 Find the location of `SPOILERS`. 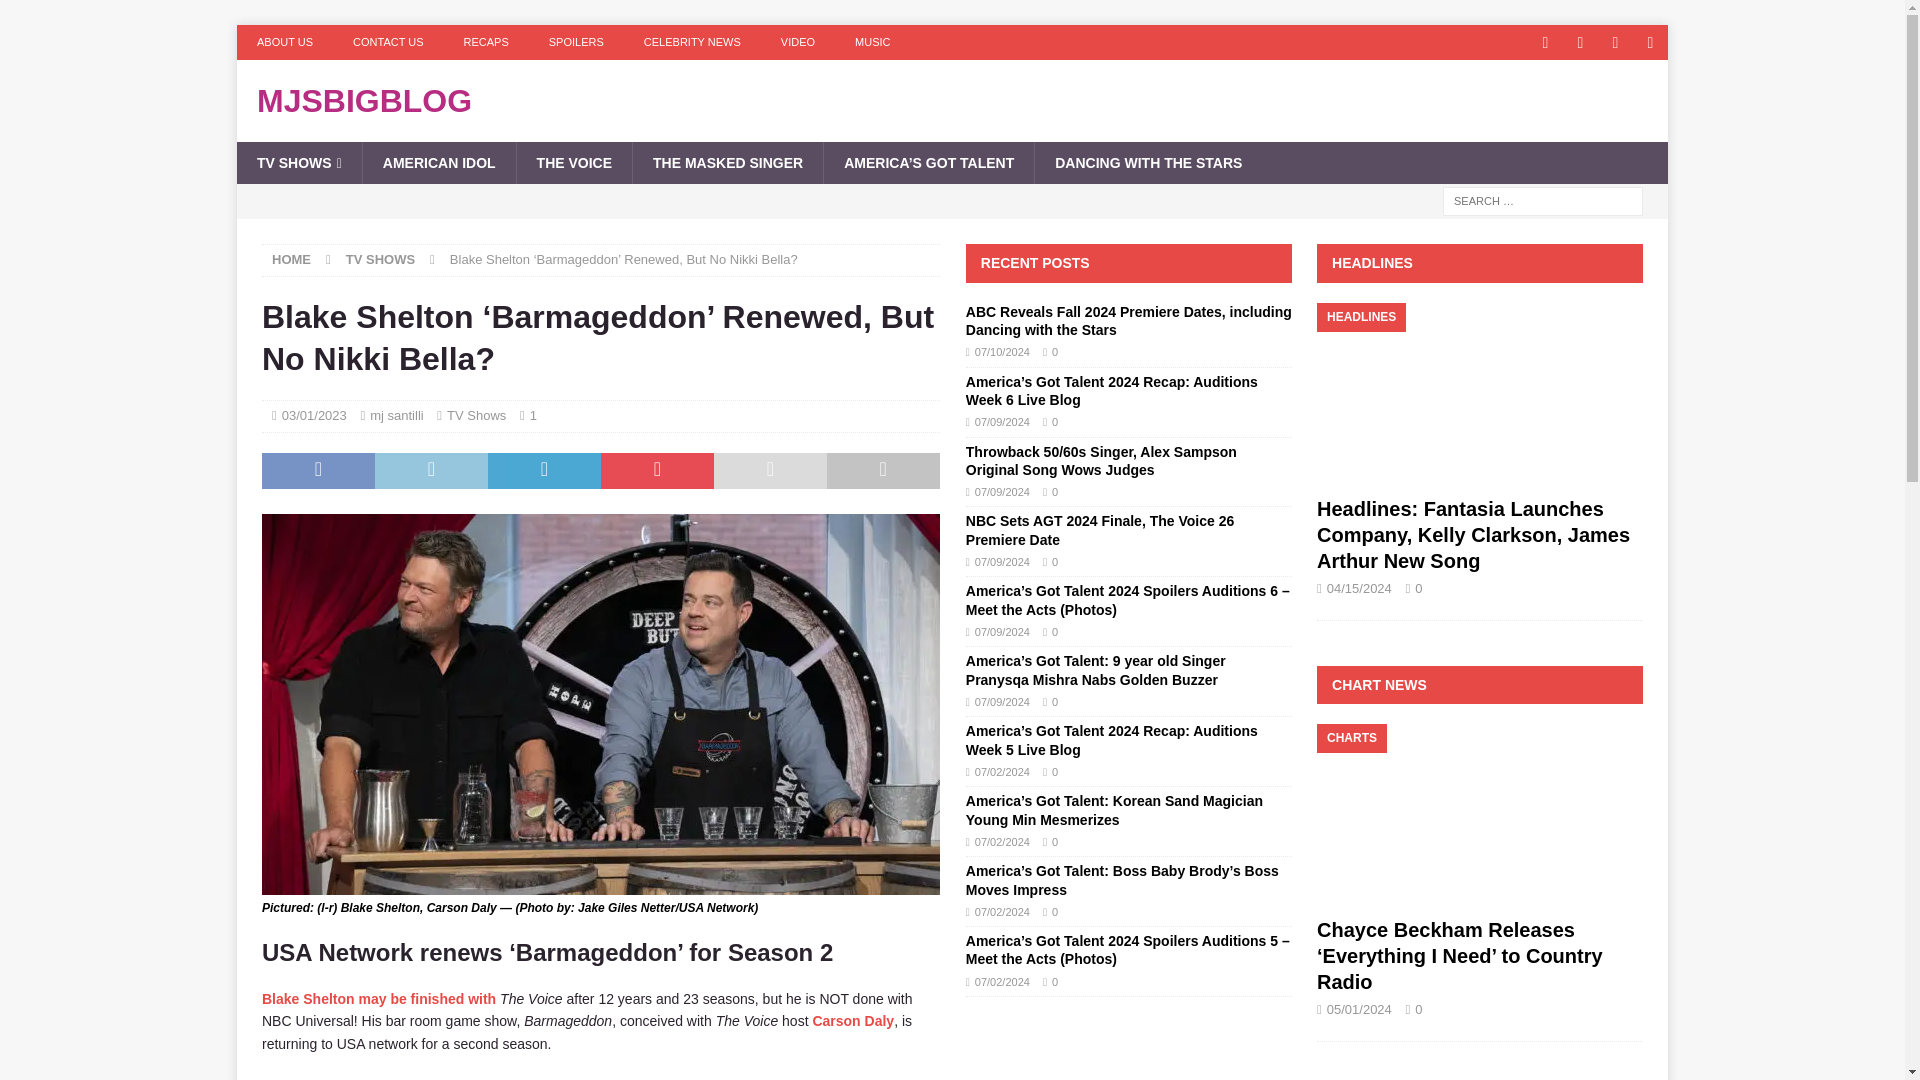

SPOILERS is located at coordinates (576, 42).